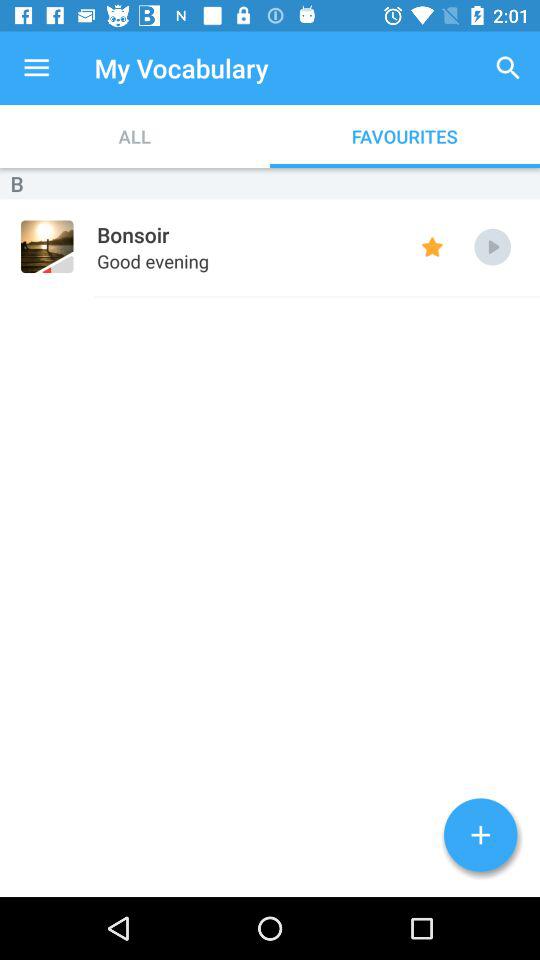  I want to click on select star, so click(432, 246).